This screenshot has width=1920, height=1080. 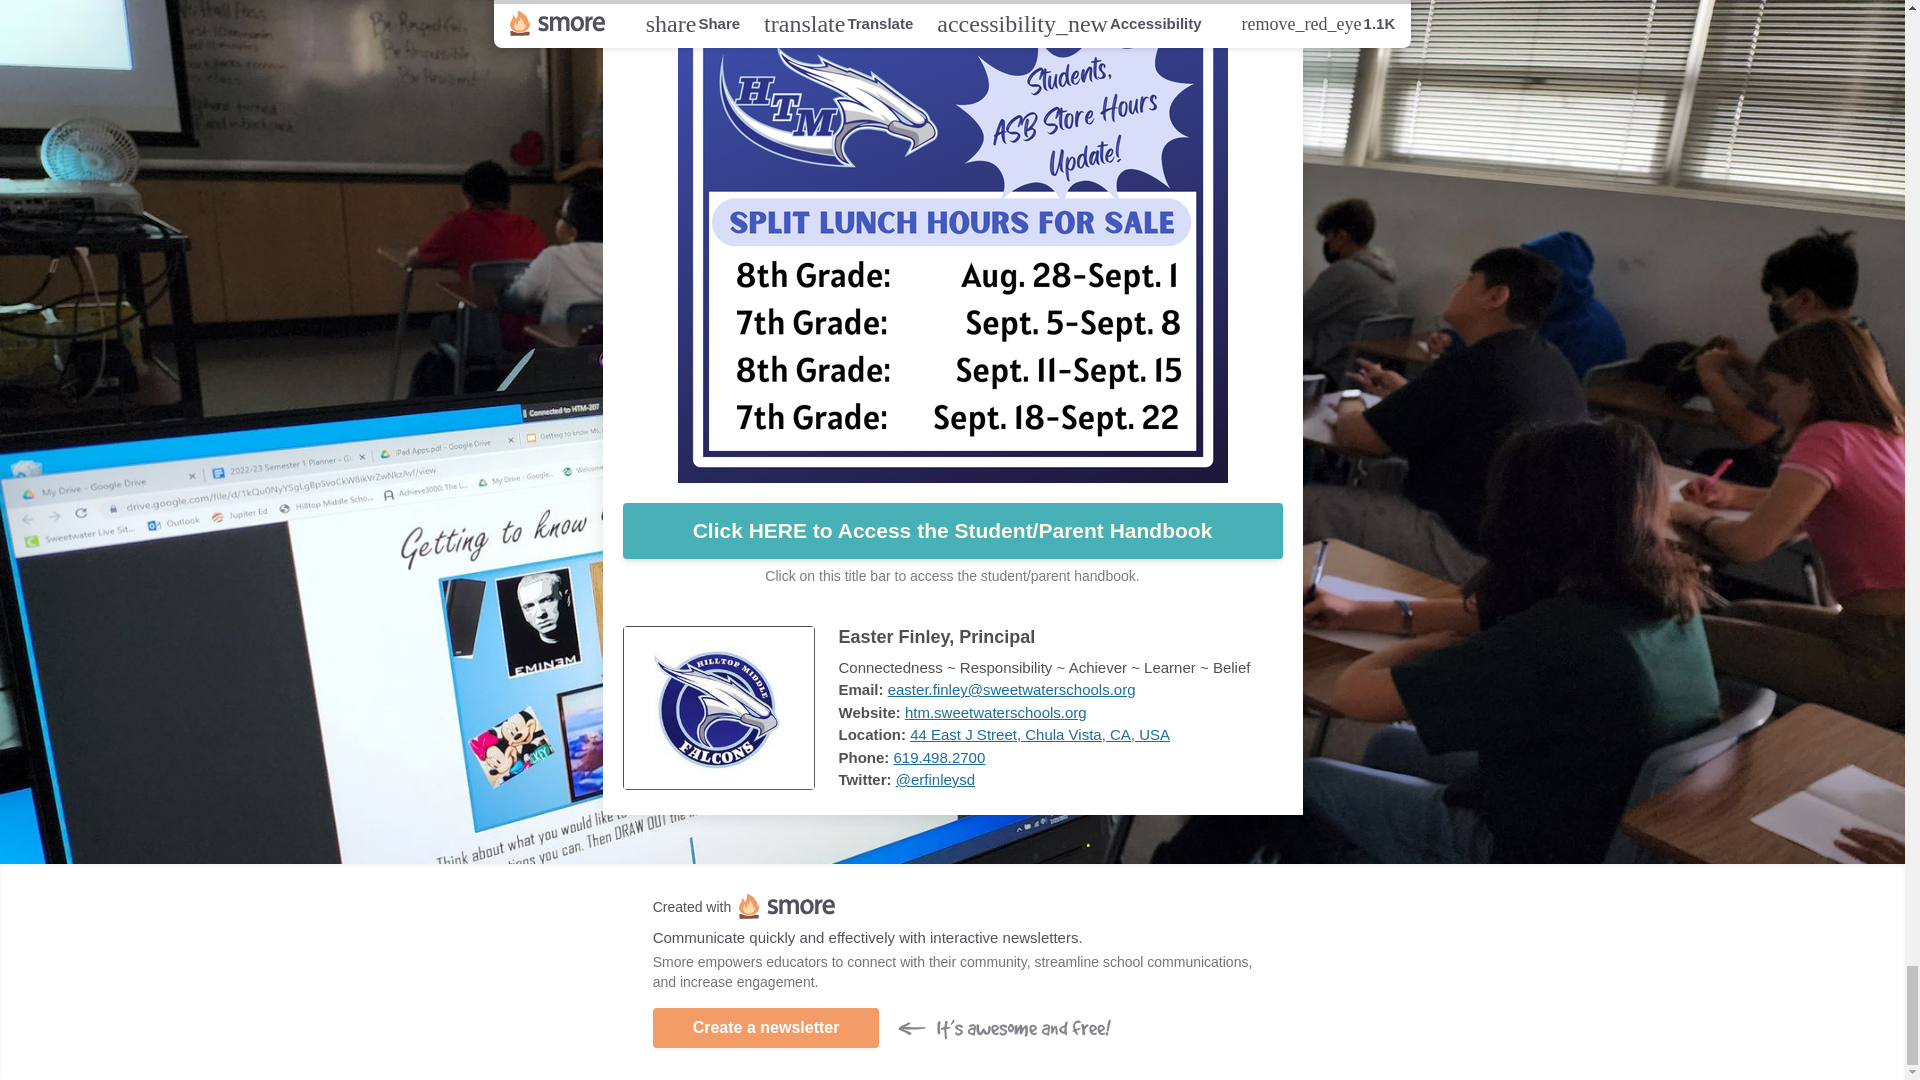 What do you see at coordinates (766, 1027) in the screenshot?
I see `Create a newsletter` at bounding box center [766, 1027].